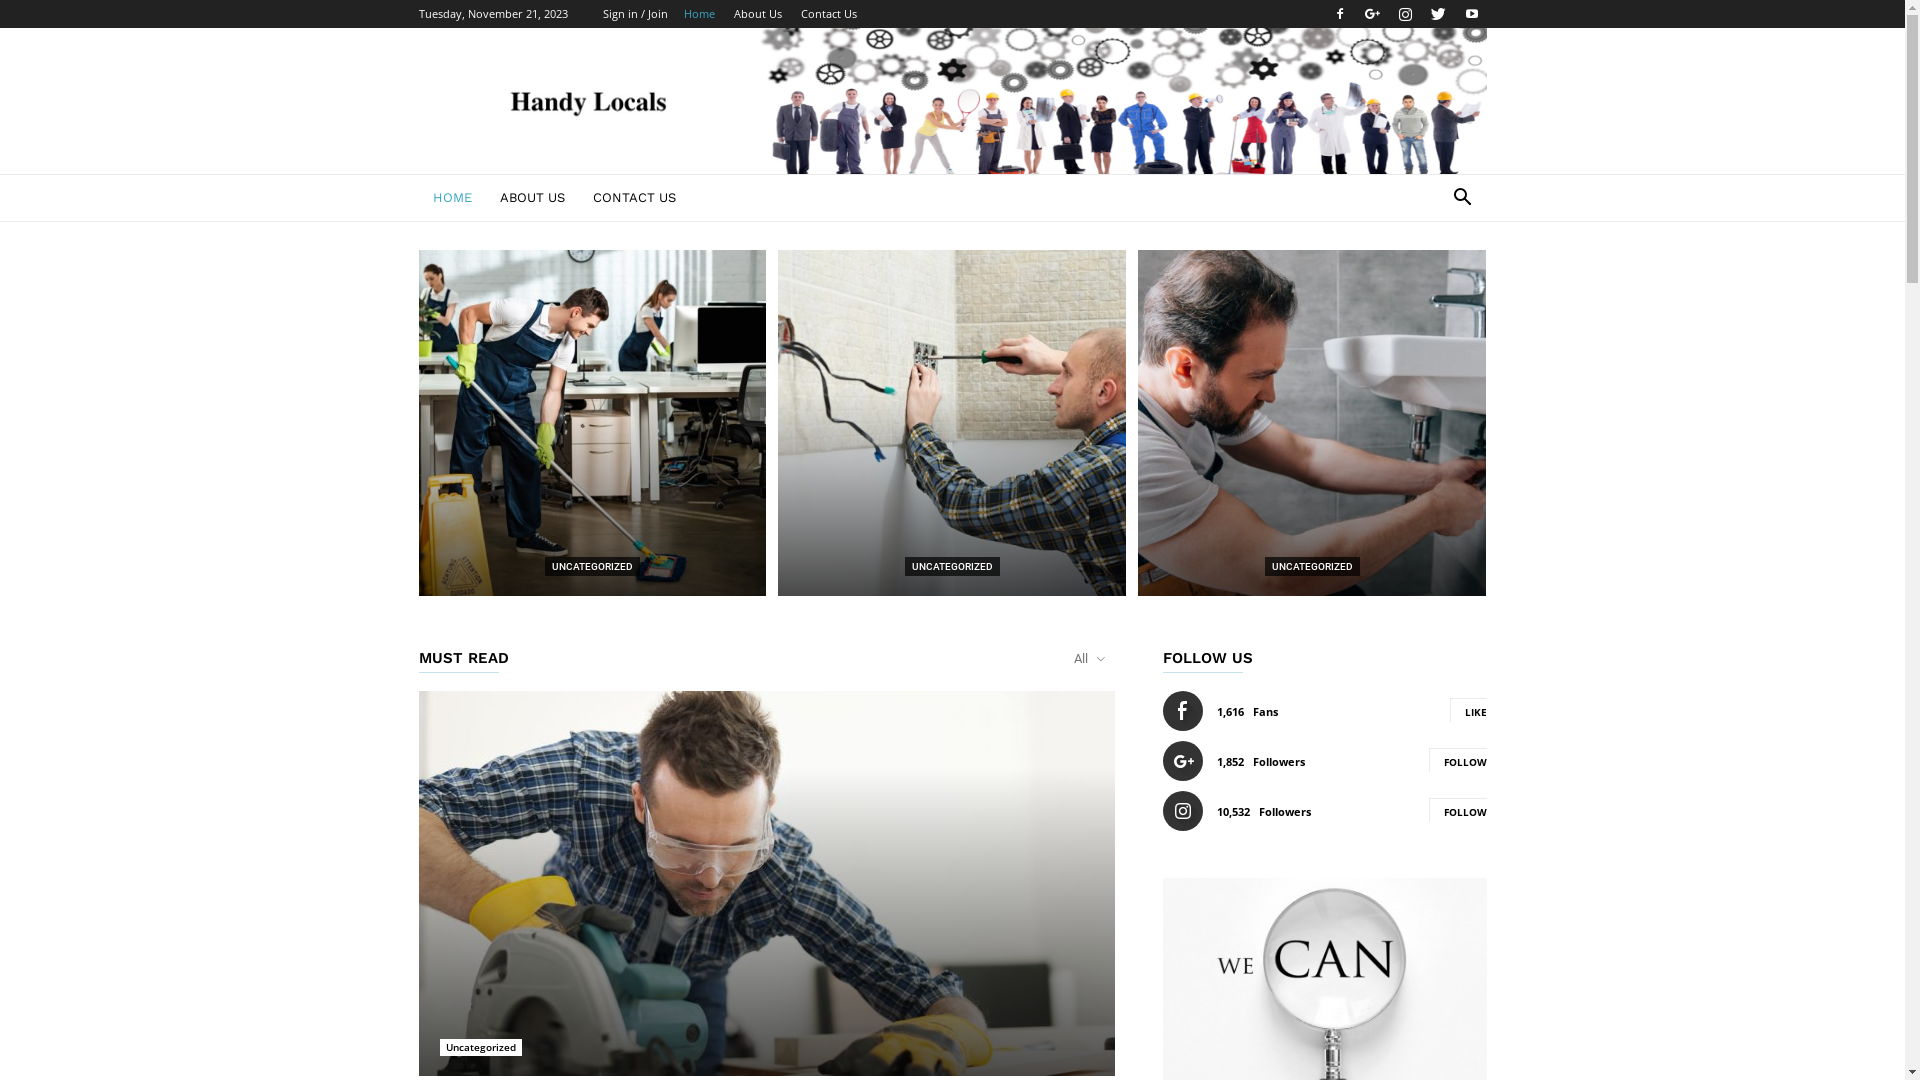 This screenshot has height=1080, width=1920. What do you see at coordinates (700, 14) in the screenshot?
I see `Home` at bounding box center [700, 14].